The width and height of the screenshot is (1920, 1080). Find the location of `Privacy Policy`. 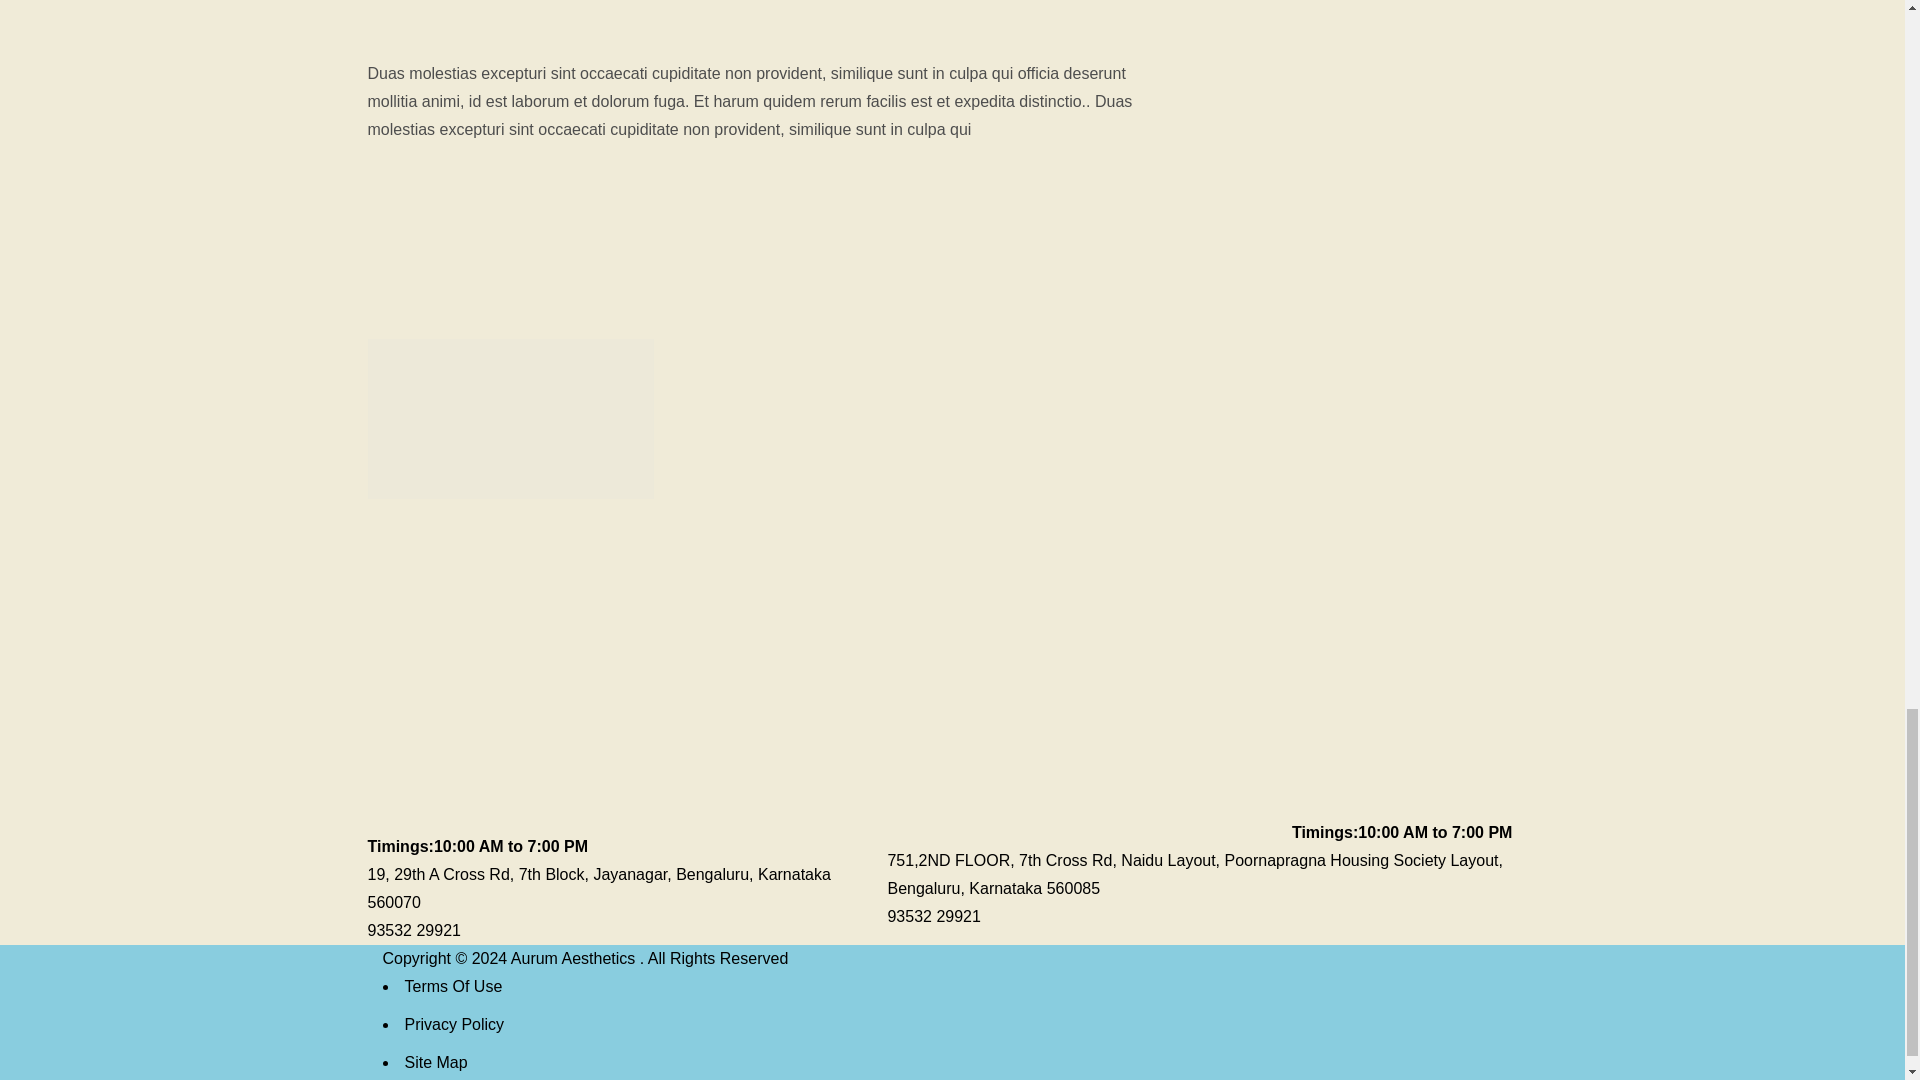

Privacy Policy is located at coordinates (453, 1024).